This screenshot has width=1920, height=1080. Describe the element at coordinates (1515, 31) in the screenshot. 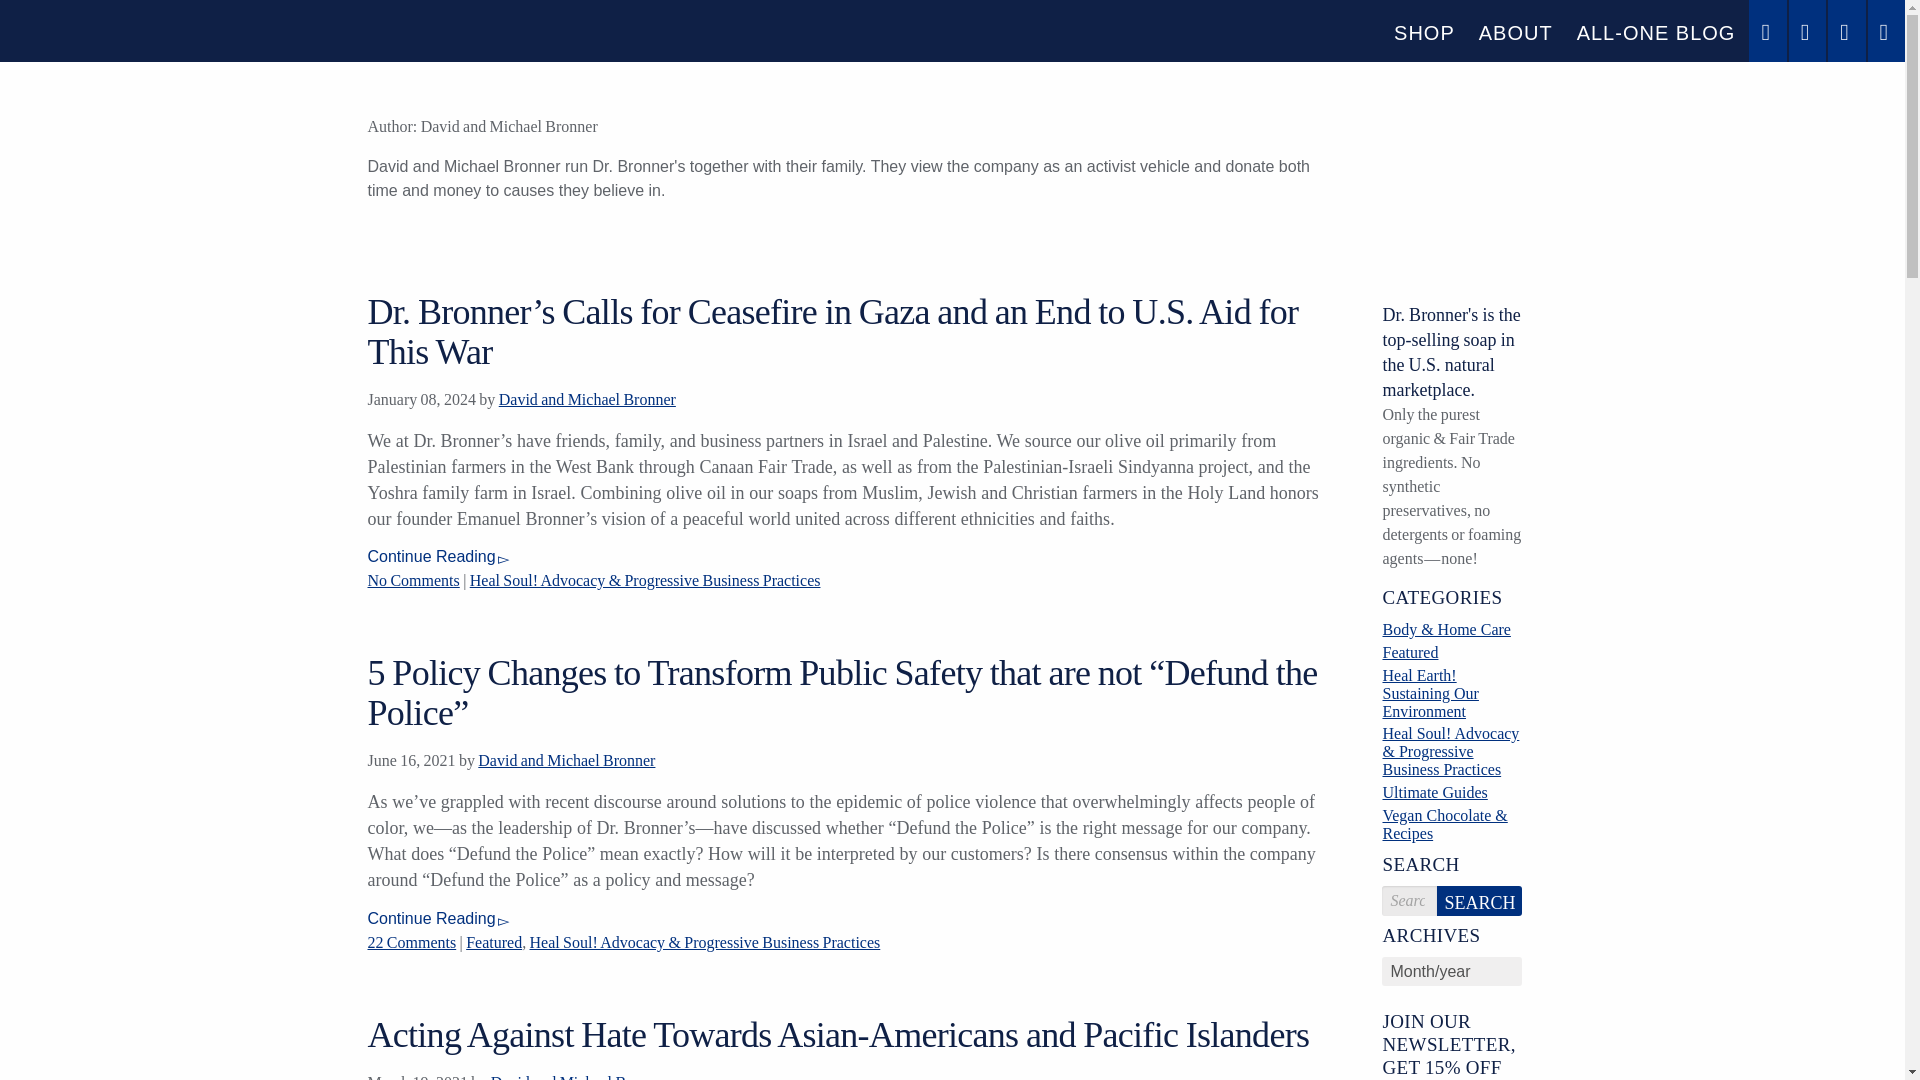

I see `ABOUT` at that location.